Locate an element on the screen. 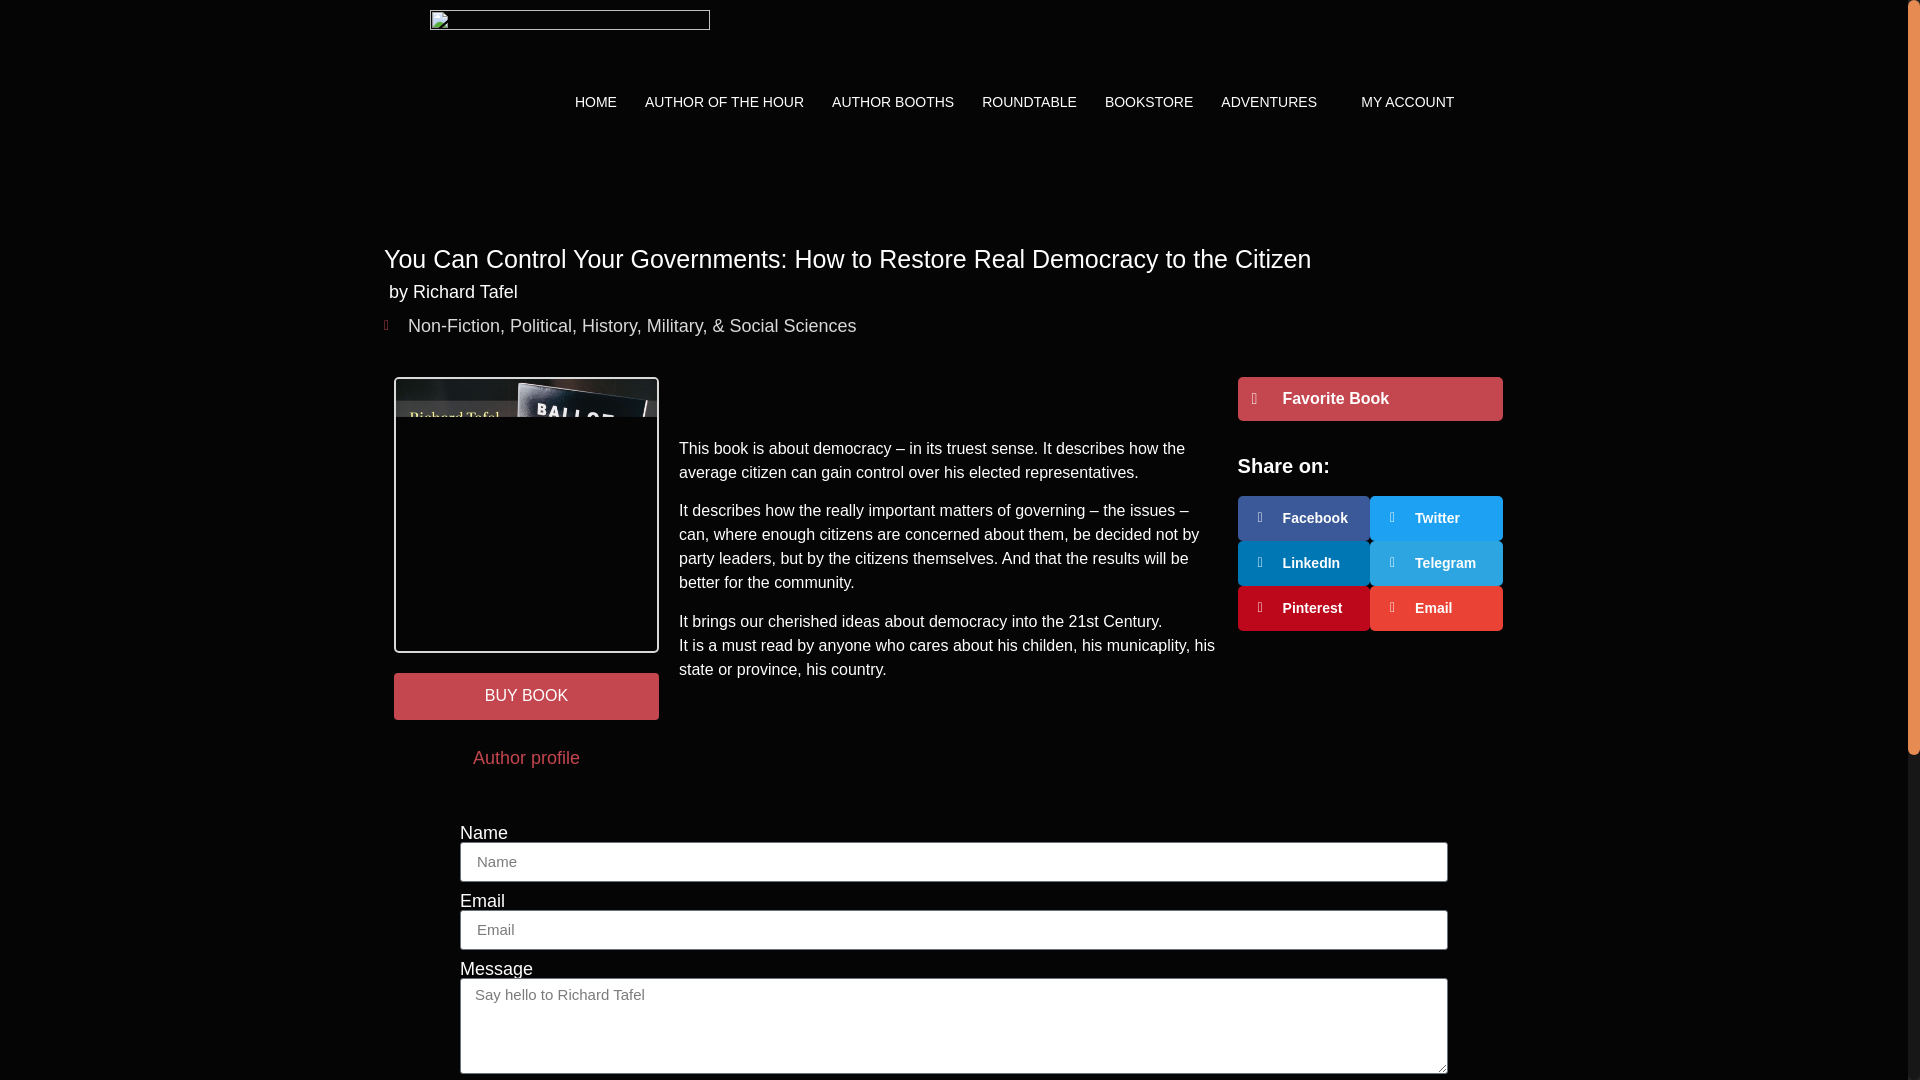  BOOKSTORE is located at coordinates (1148, 102).